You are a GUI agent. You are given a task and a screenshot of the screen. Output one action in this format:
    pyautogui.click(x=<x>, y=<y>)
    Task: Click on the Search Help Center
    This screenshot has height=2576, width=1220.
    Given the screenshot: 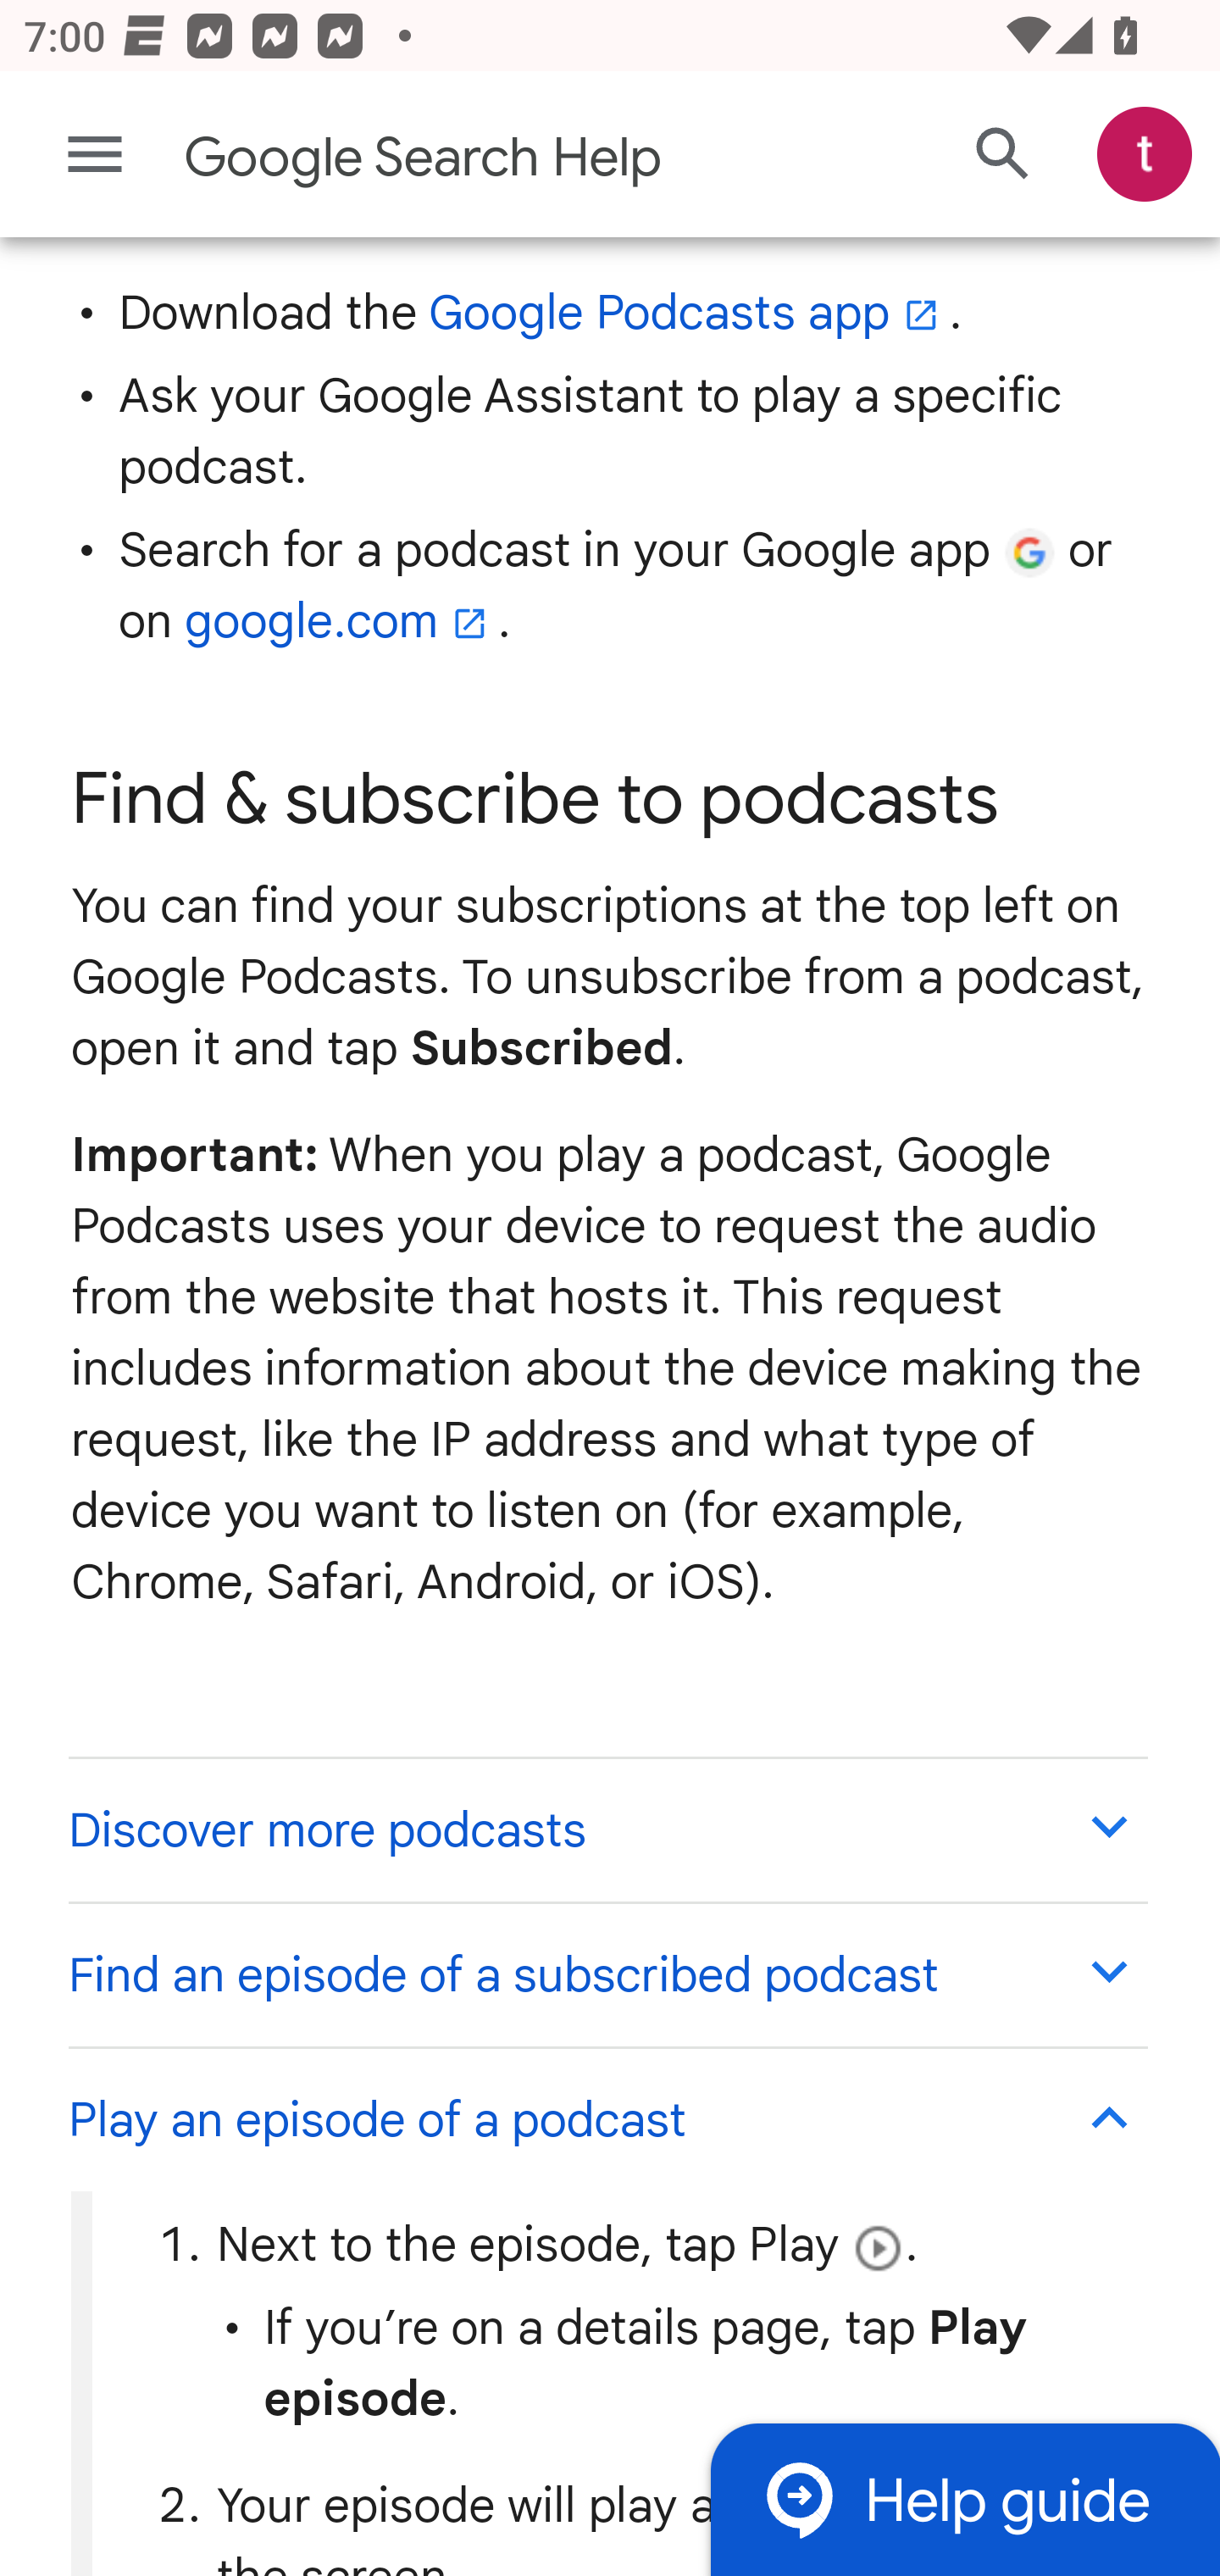 What is the action you would take?
    pyautogui.click(x=1003, y=156)
    